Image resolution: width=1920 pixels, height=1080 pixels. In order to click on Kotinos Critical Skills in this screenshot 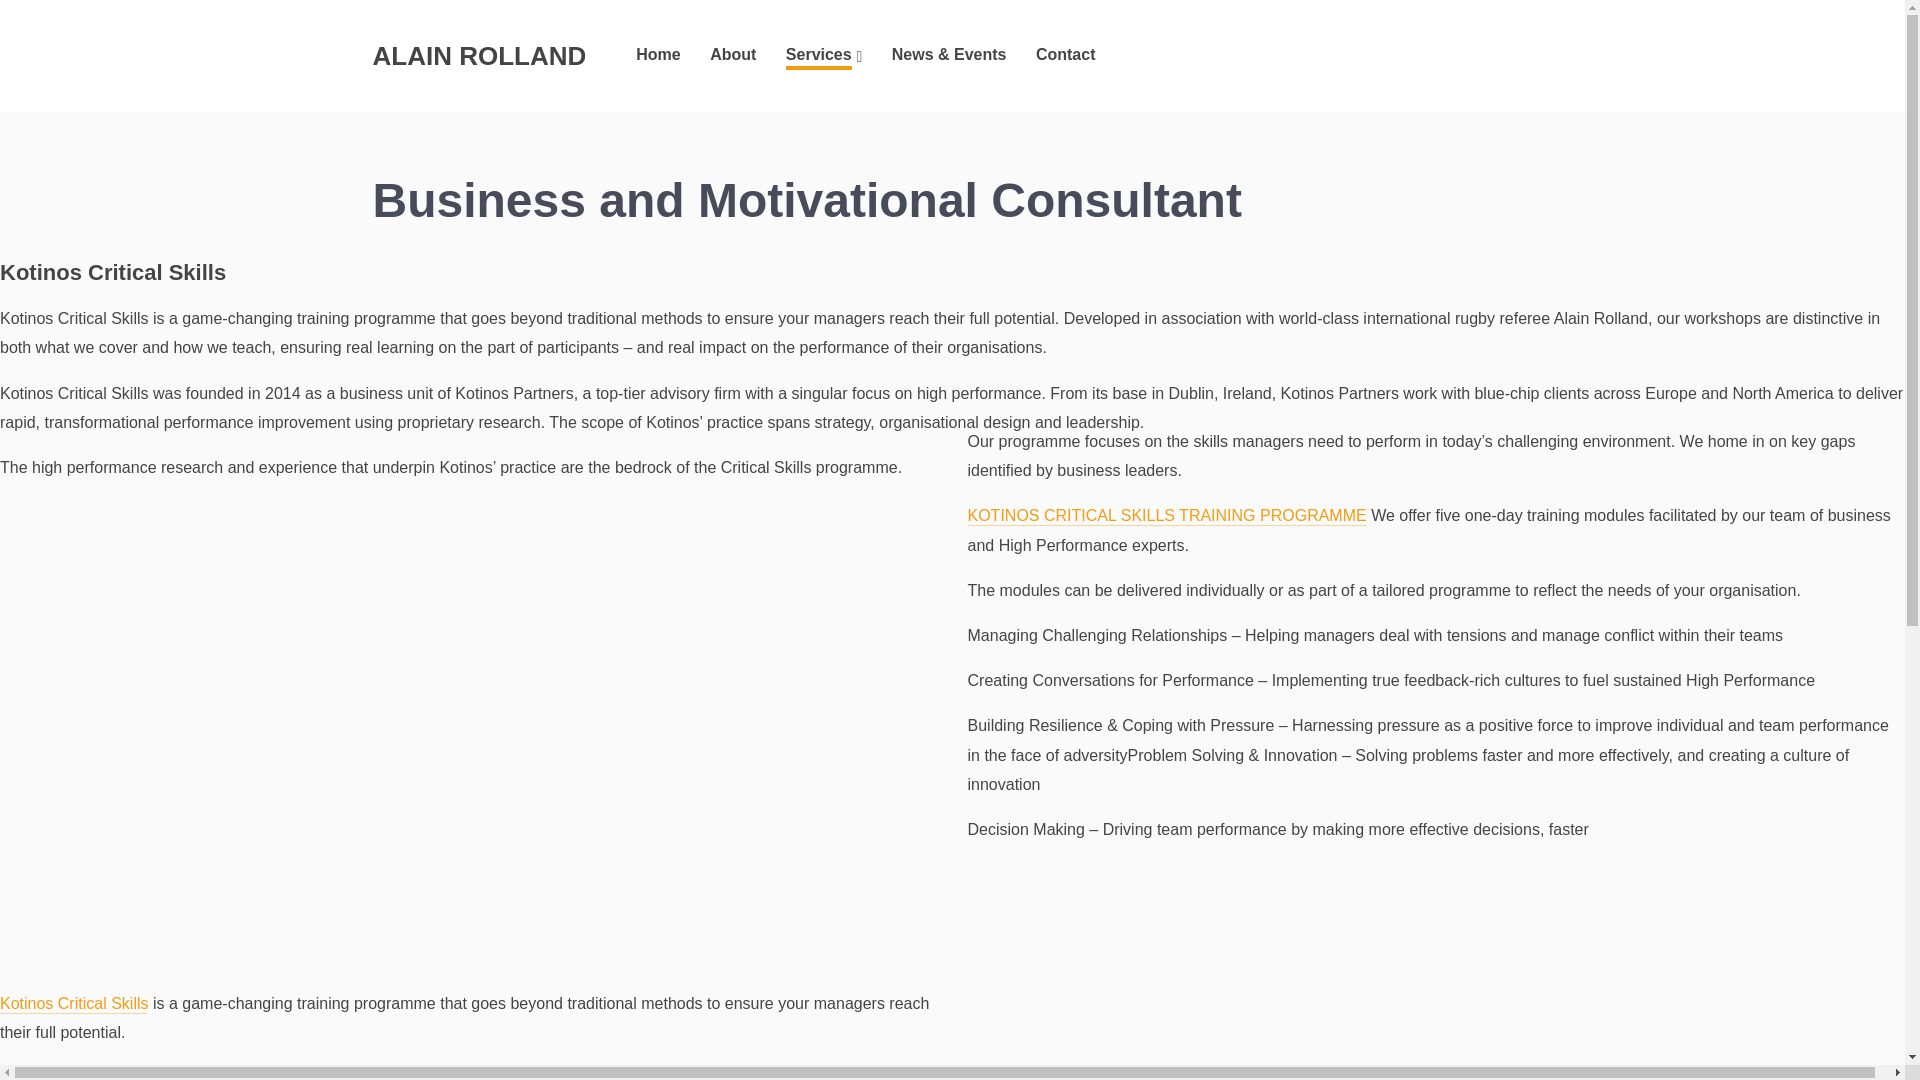, I will do `click(74, 1074)`.